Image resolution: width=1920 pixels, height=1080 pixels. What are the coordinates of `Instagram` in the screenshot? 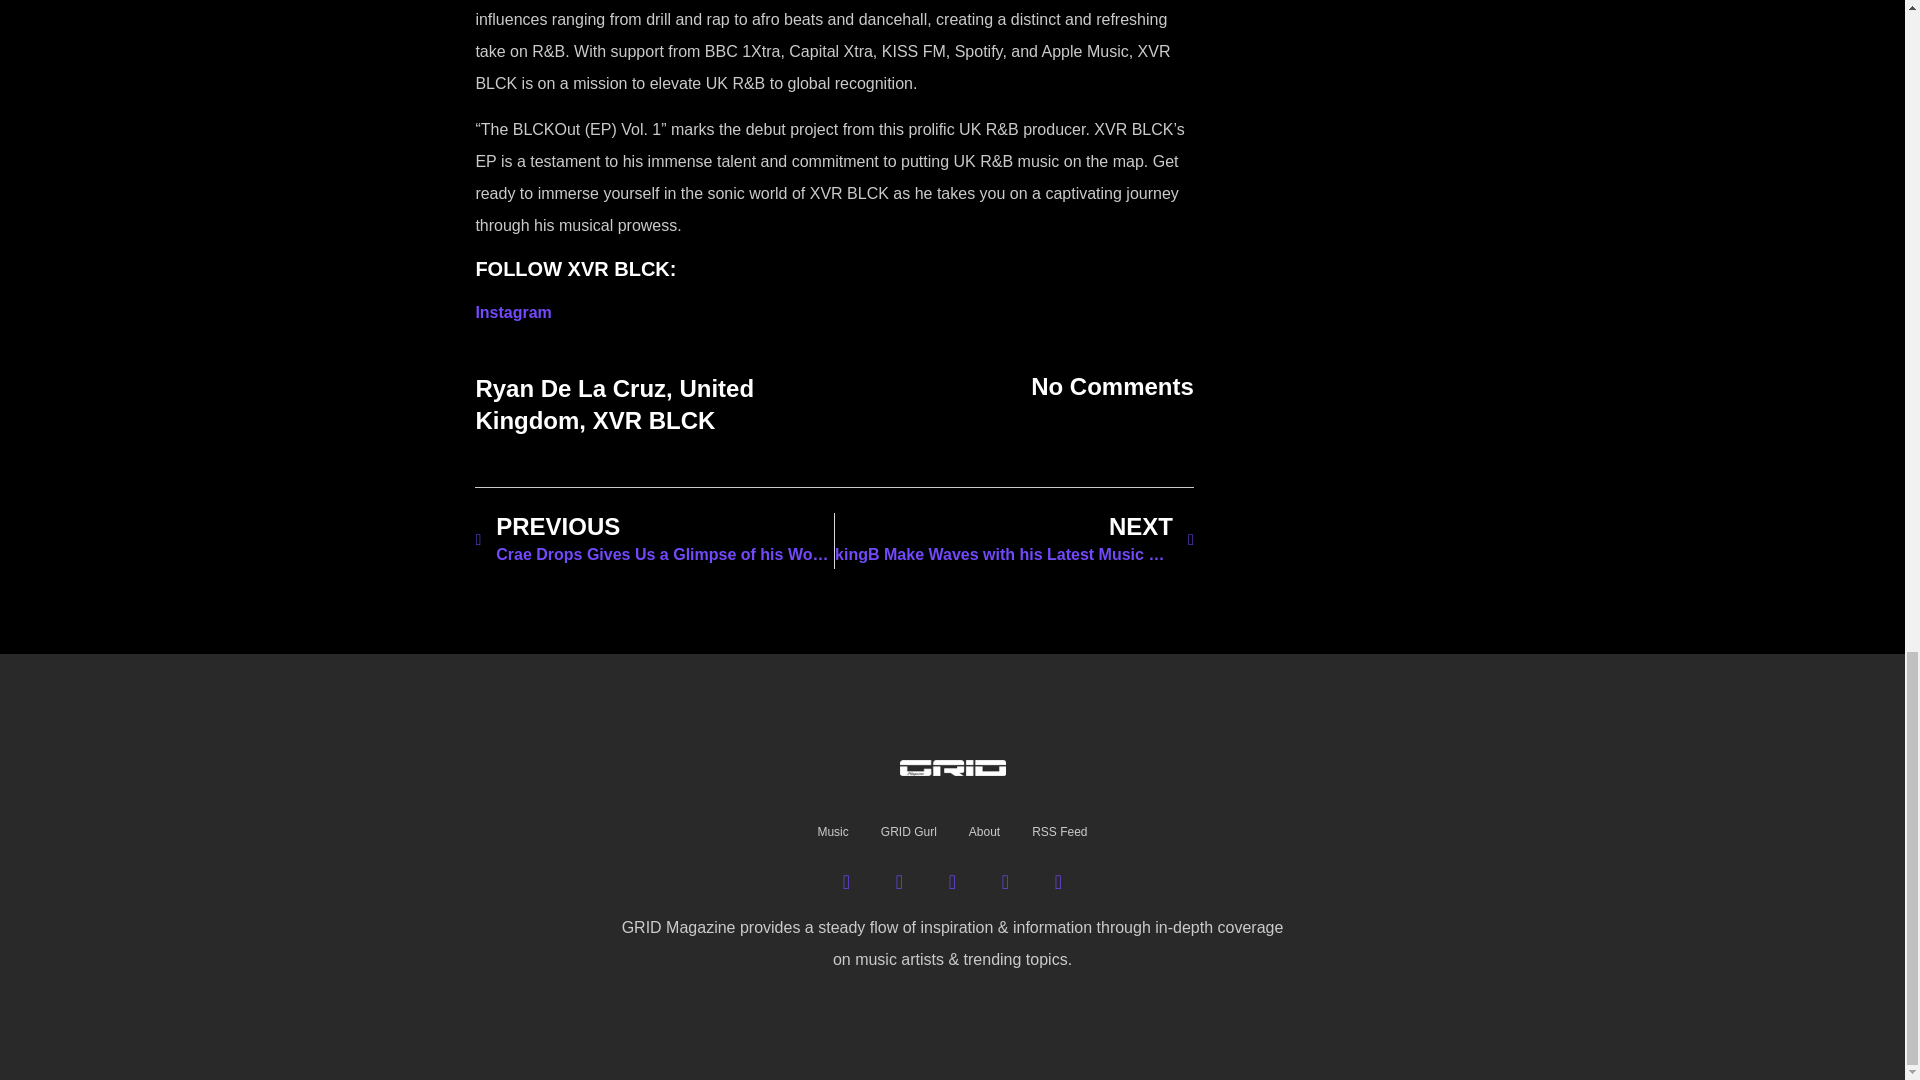 It's located at (512, 312).